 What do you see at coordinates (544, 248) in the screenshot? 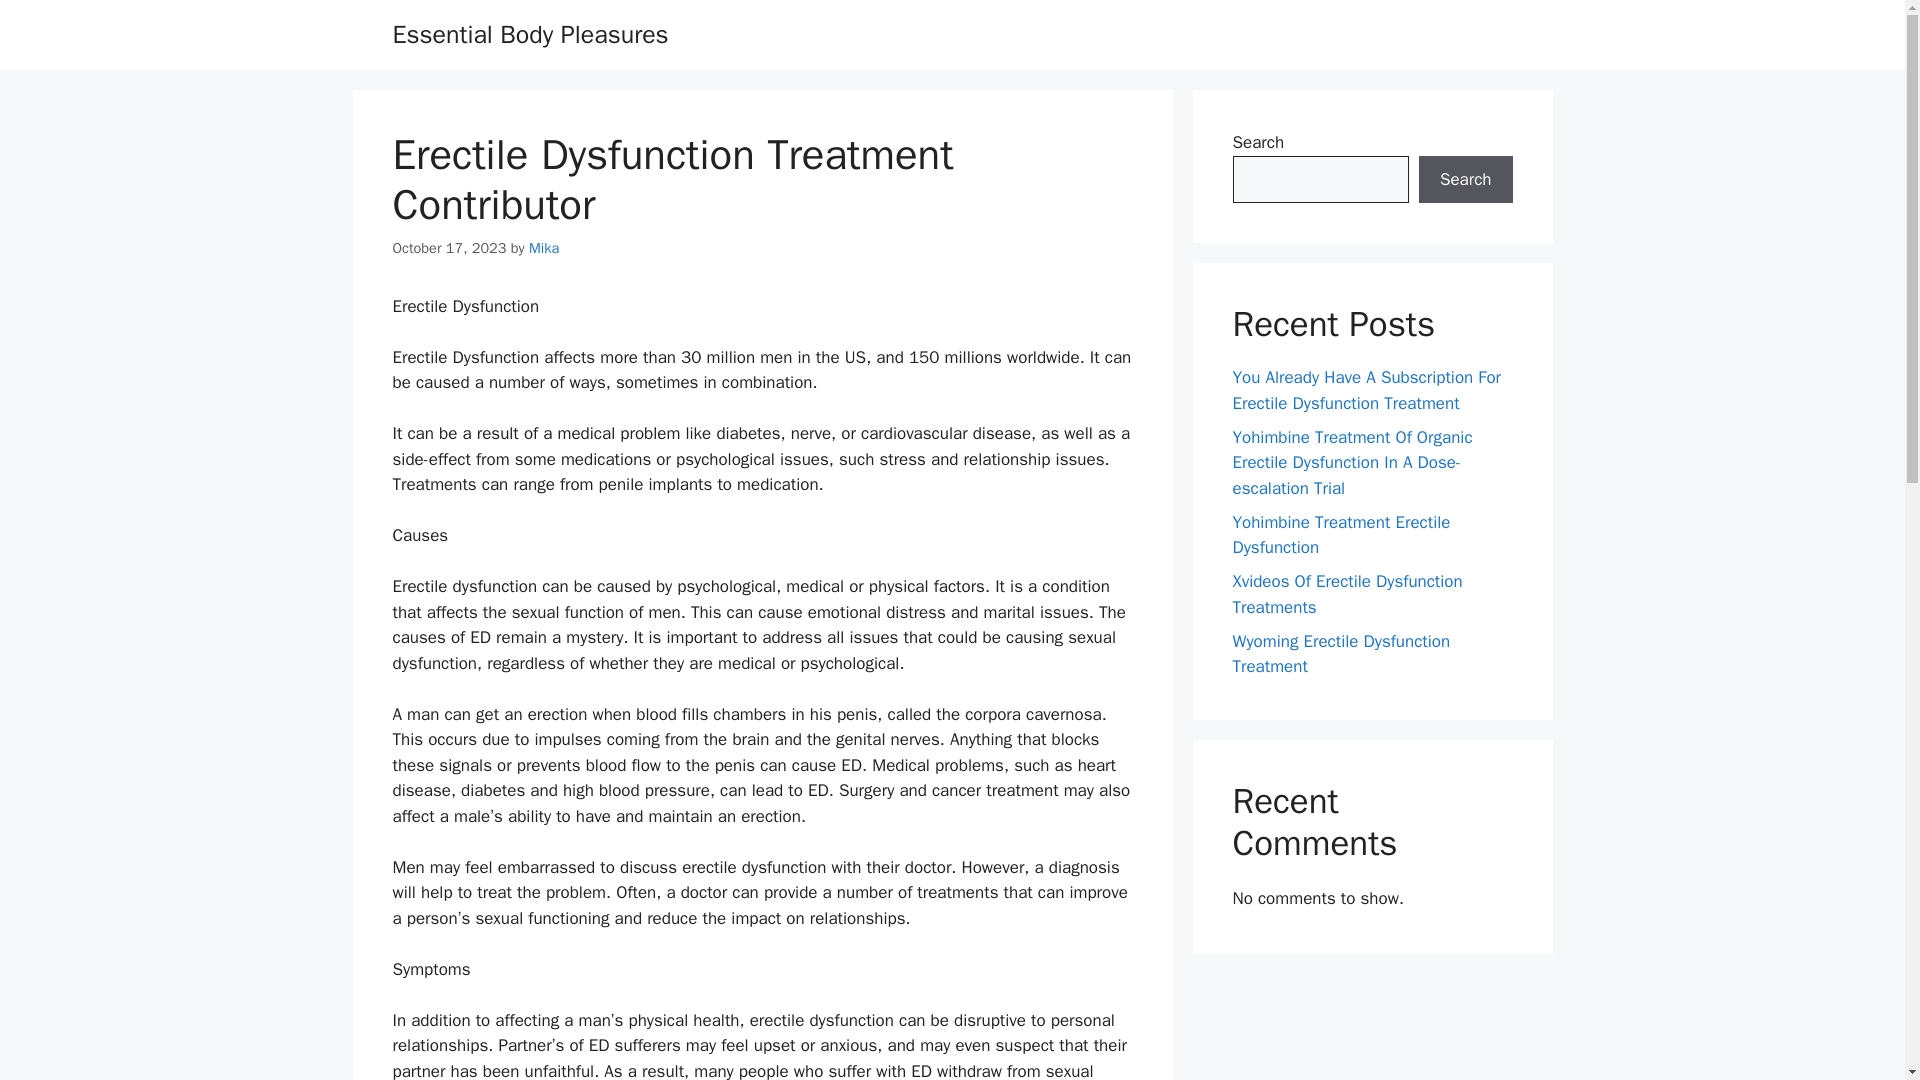
I see `Mika` at bounding box center [544, 248].